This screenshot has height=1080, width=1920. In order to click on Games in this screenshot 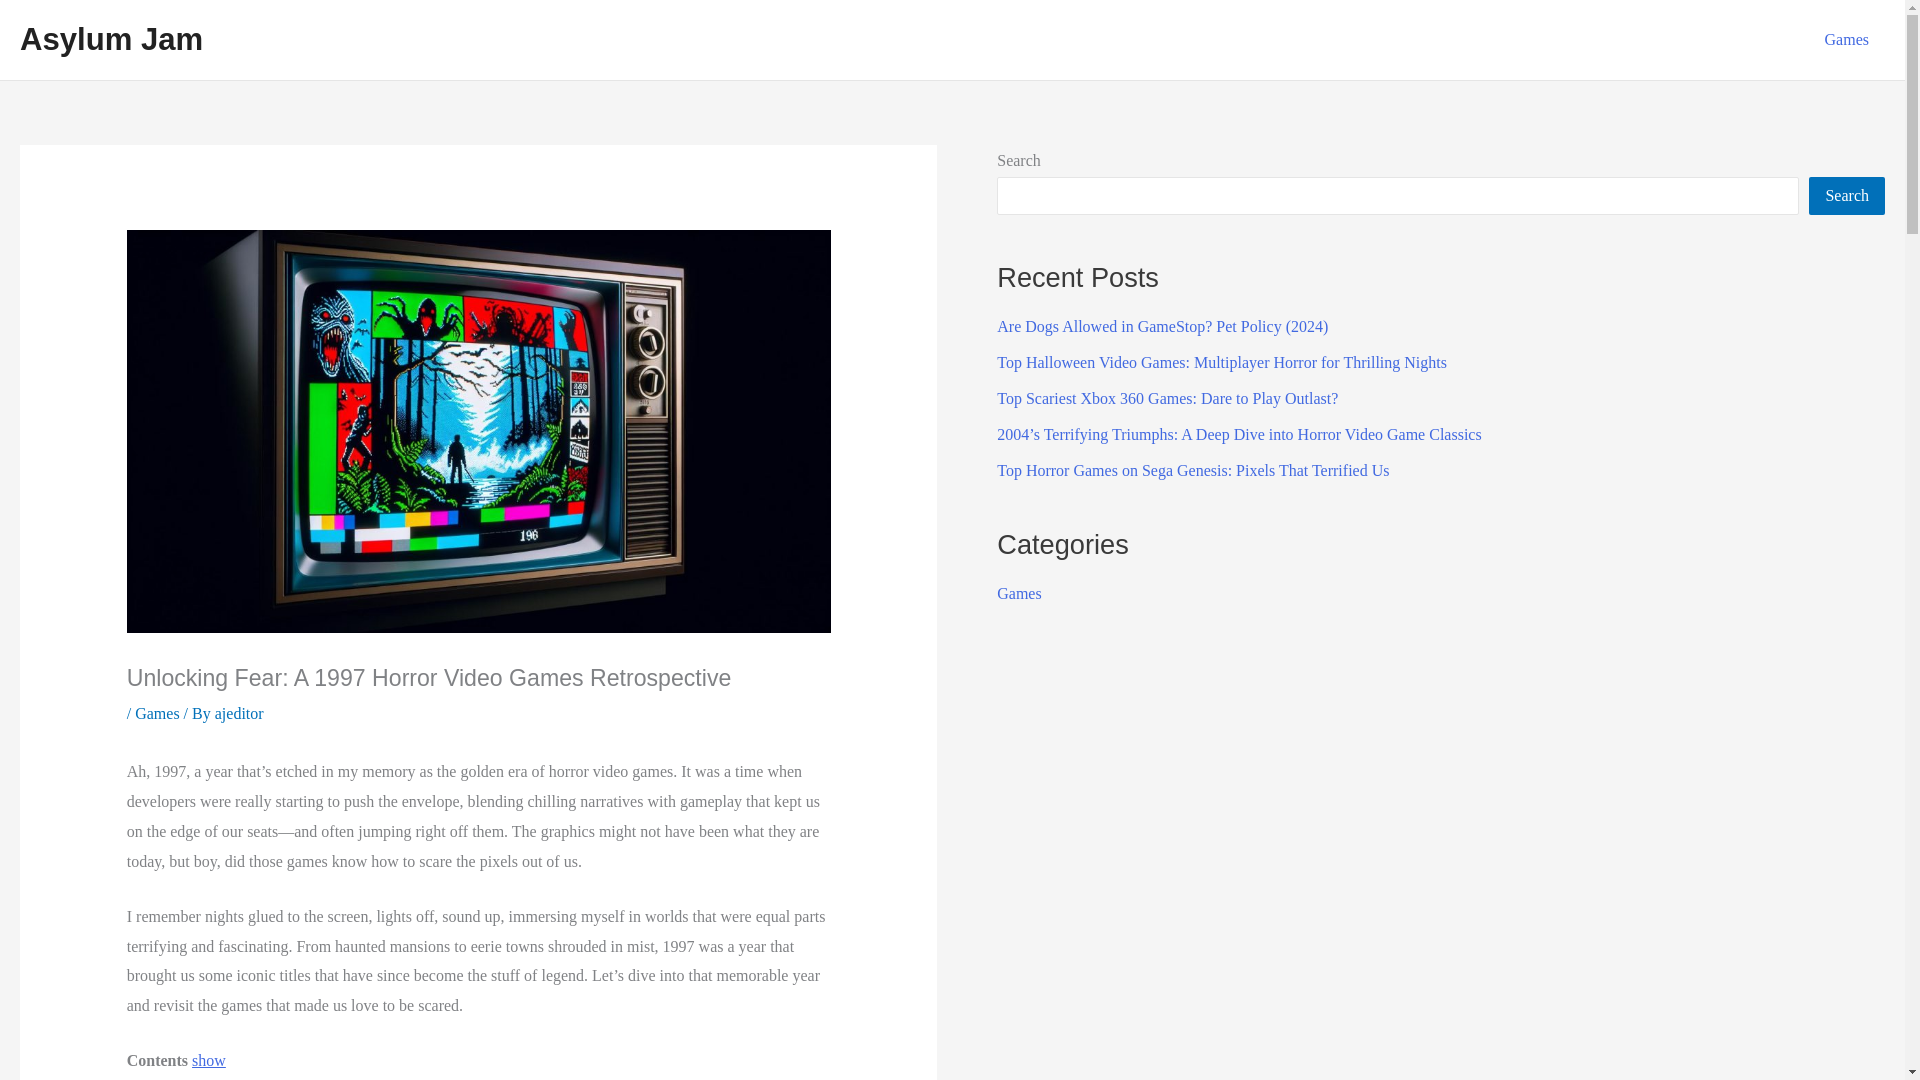, I will do `click(1018, 593)`.